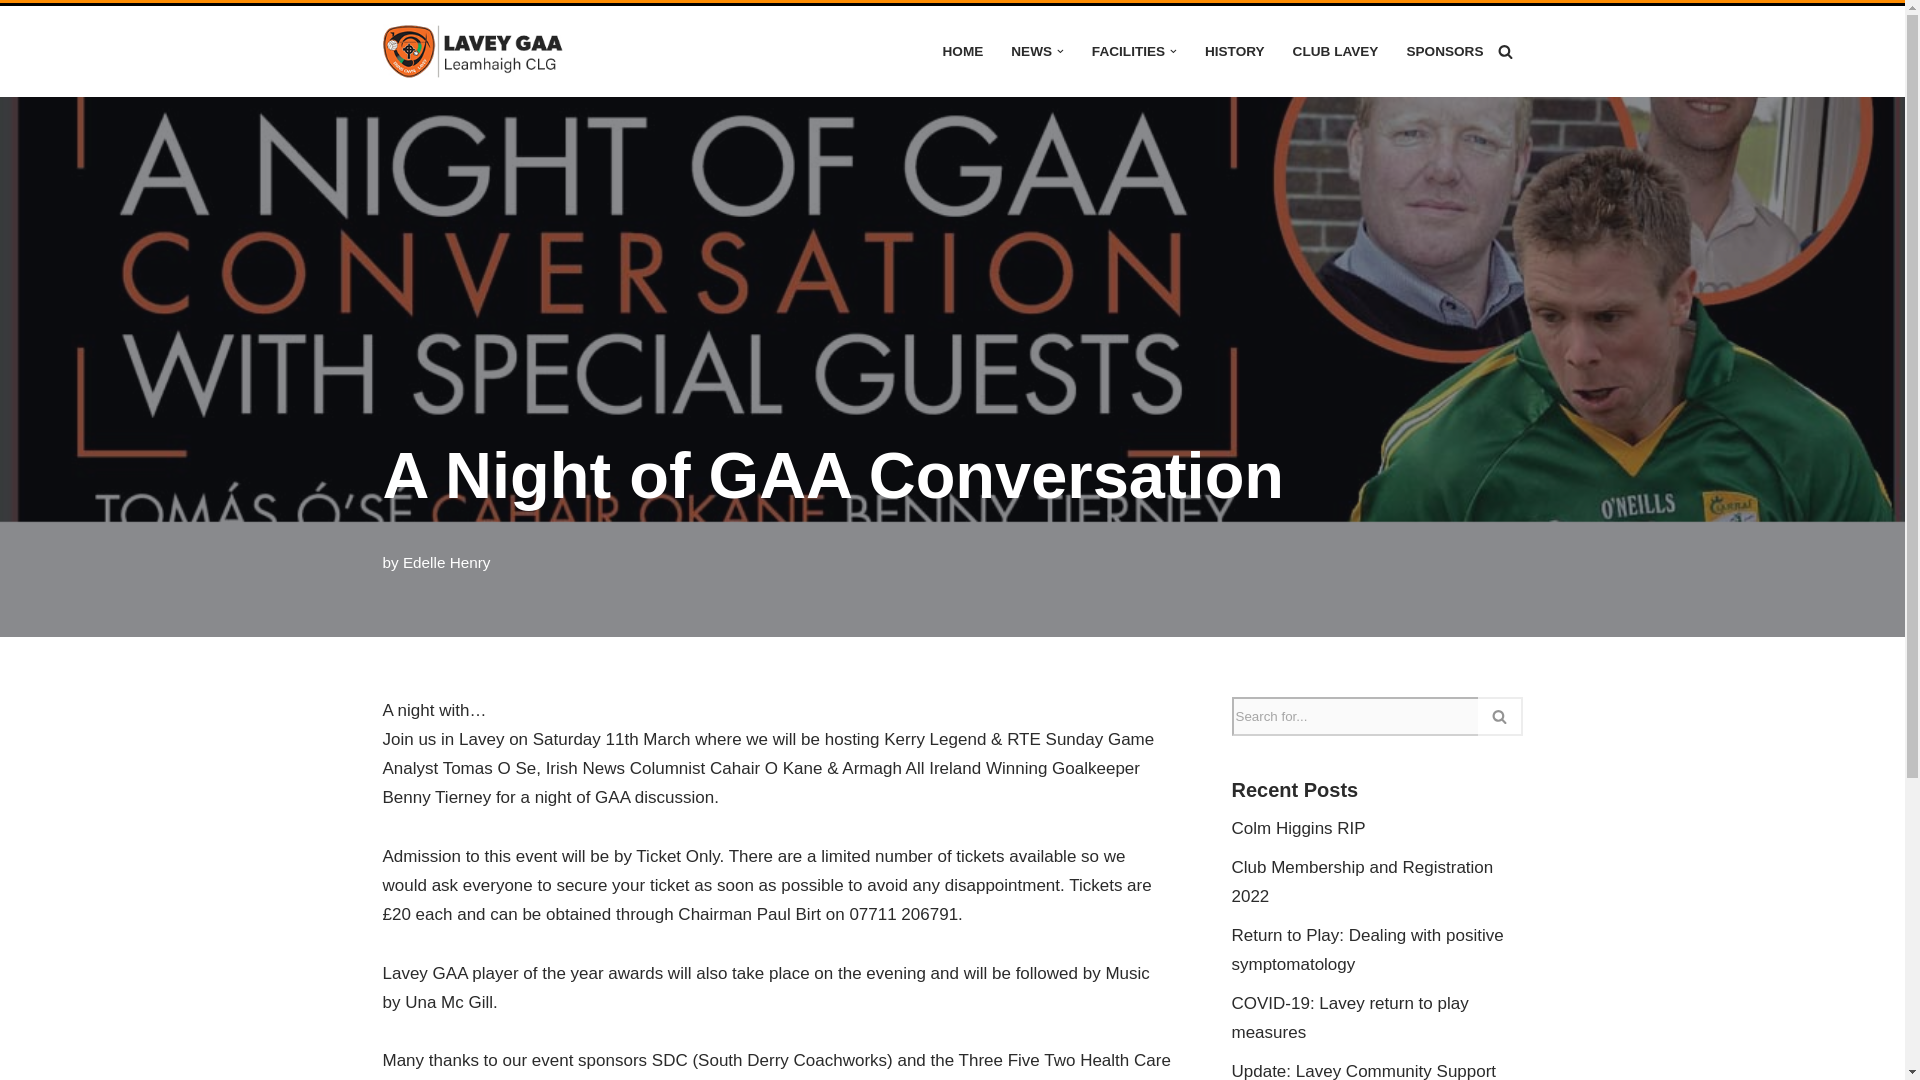 The image size is (1920, 1080). Describe the element at coordinates (447, 562) in the screenshot. I see `Posts by Edelle Henry` at that location.